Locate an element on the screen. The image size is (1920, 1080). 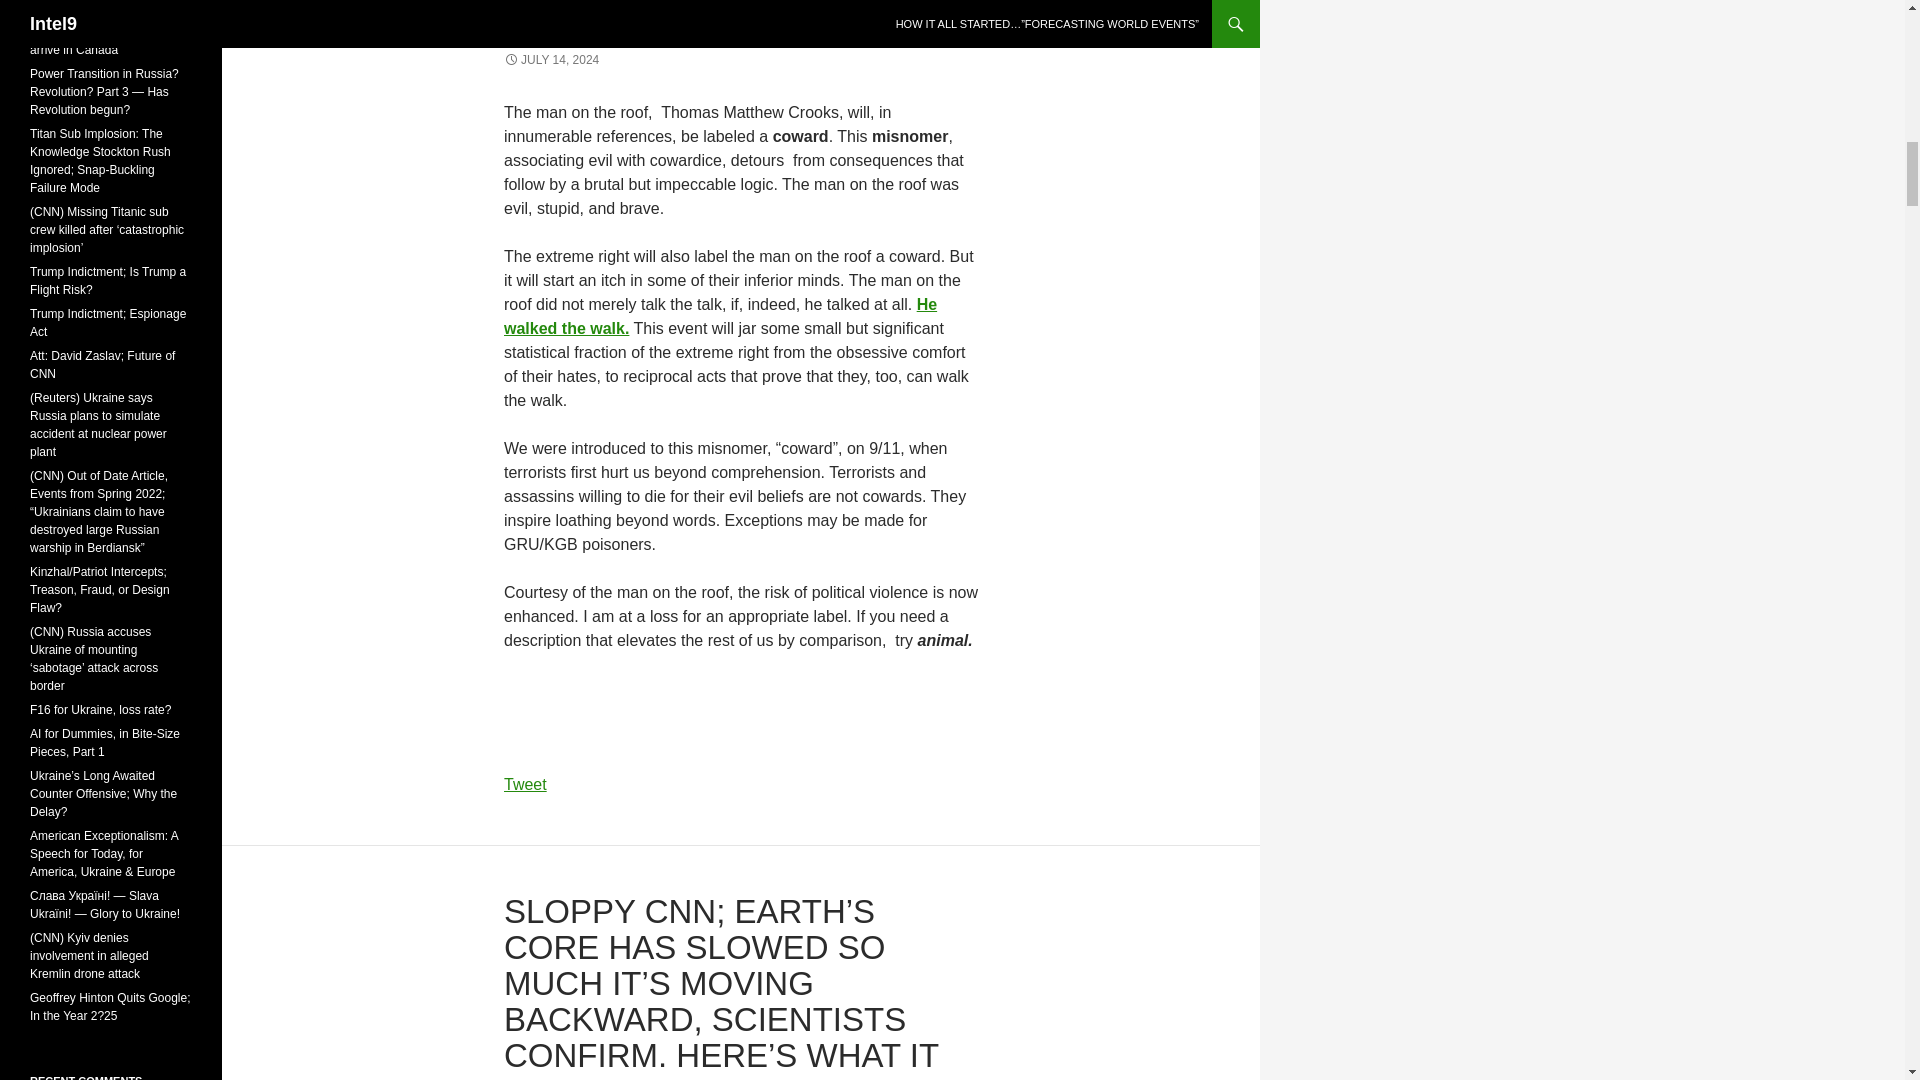
JULY 14, 2024 is located at coordinates (551, 59).